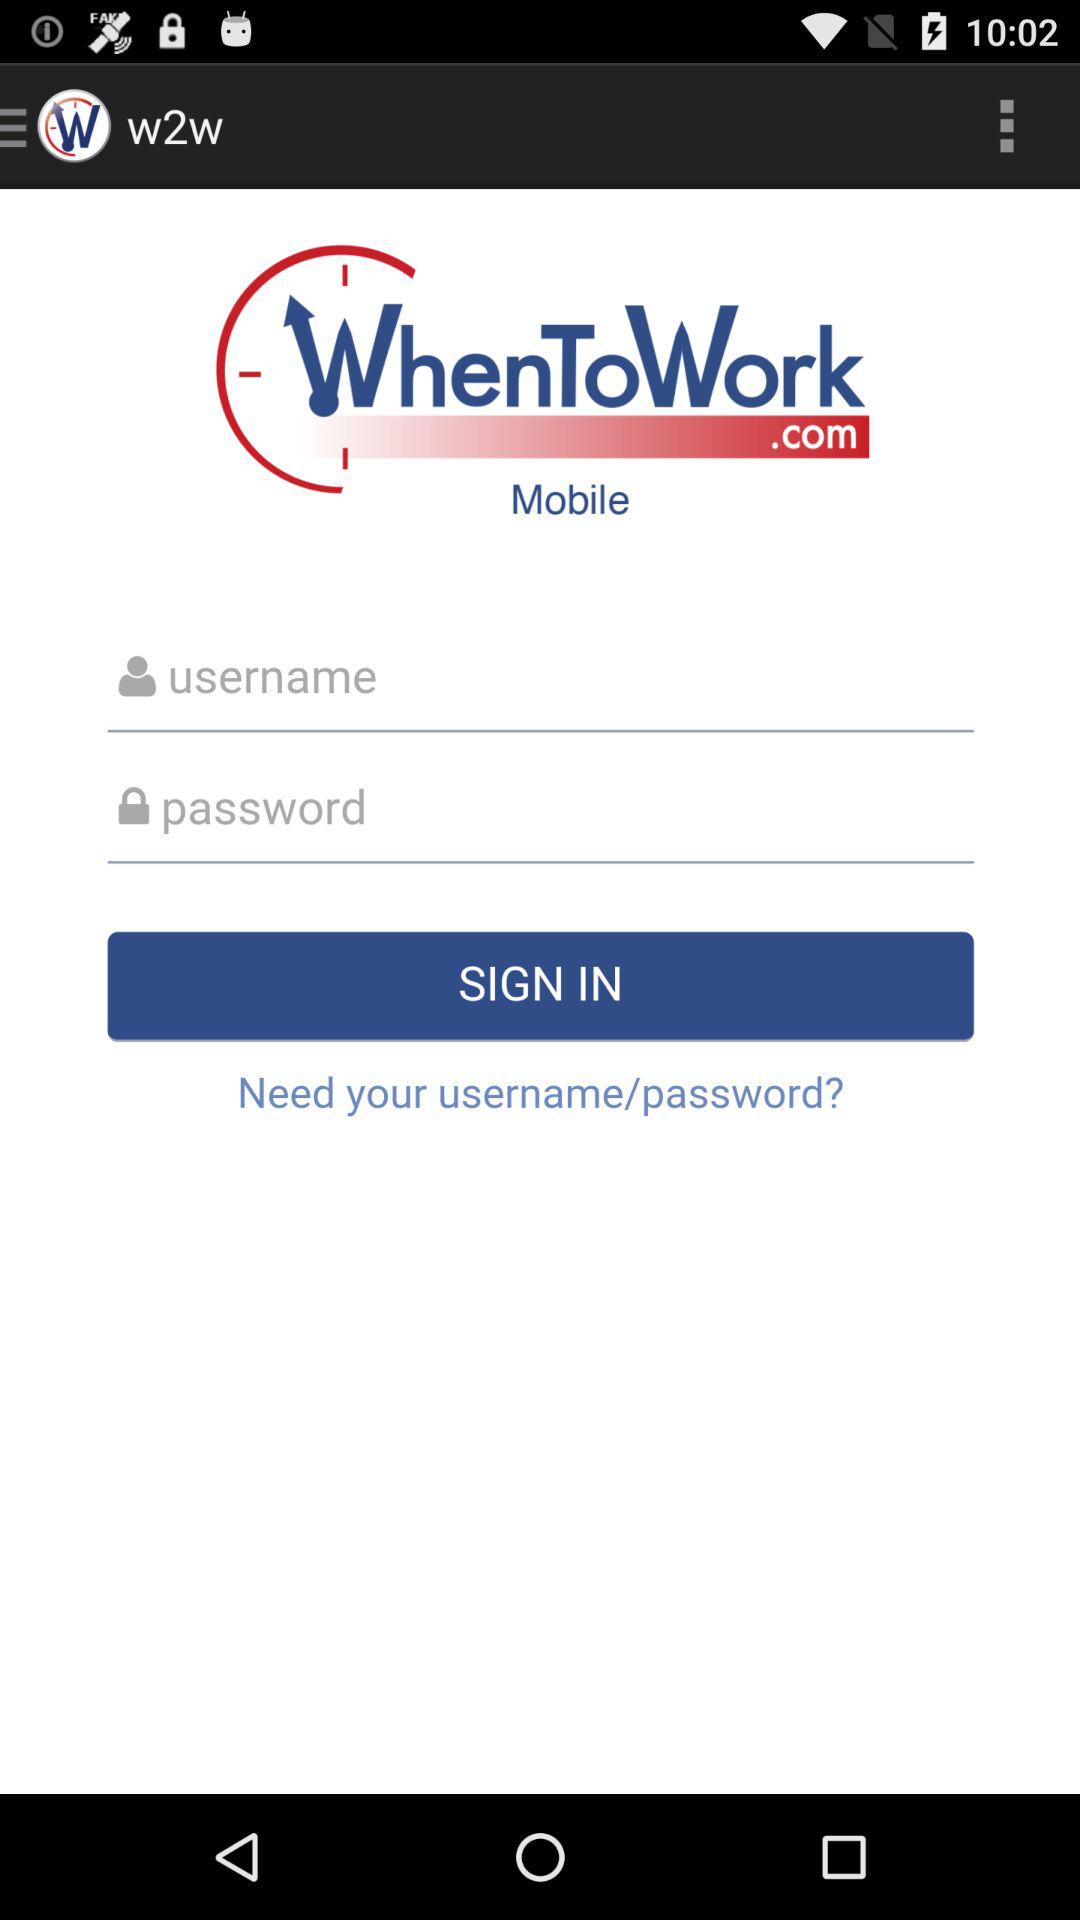 Image resolution: width=1080 pixels, height=1920 pixels. What do you see at coordinates (540, 992) in the screenshot?
I see `enter information to sign in` at bounding box center [540, 992].